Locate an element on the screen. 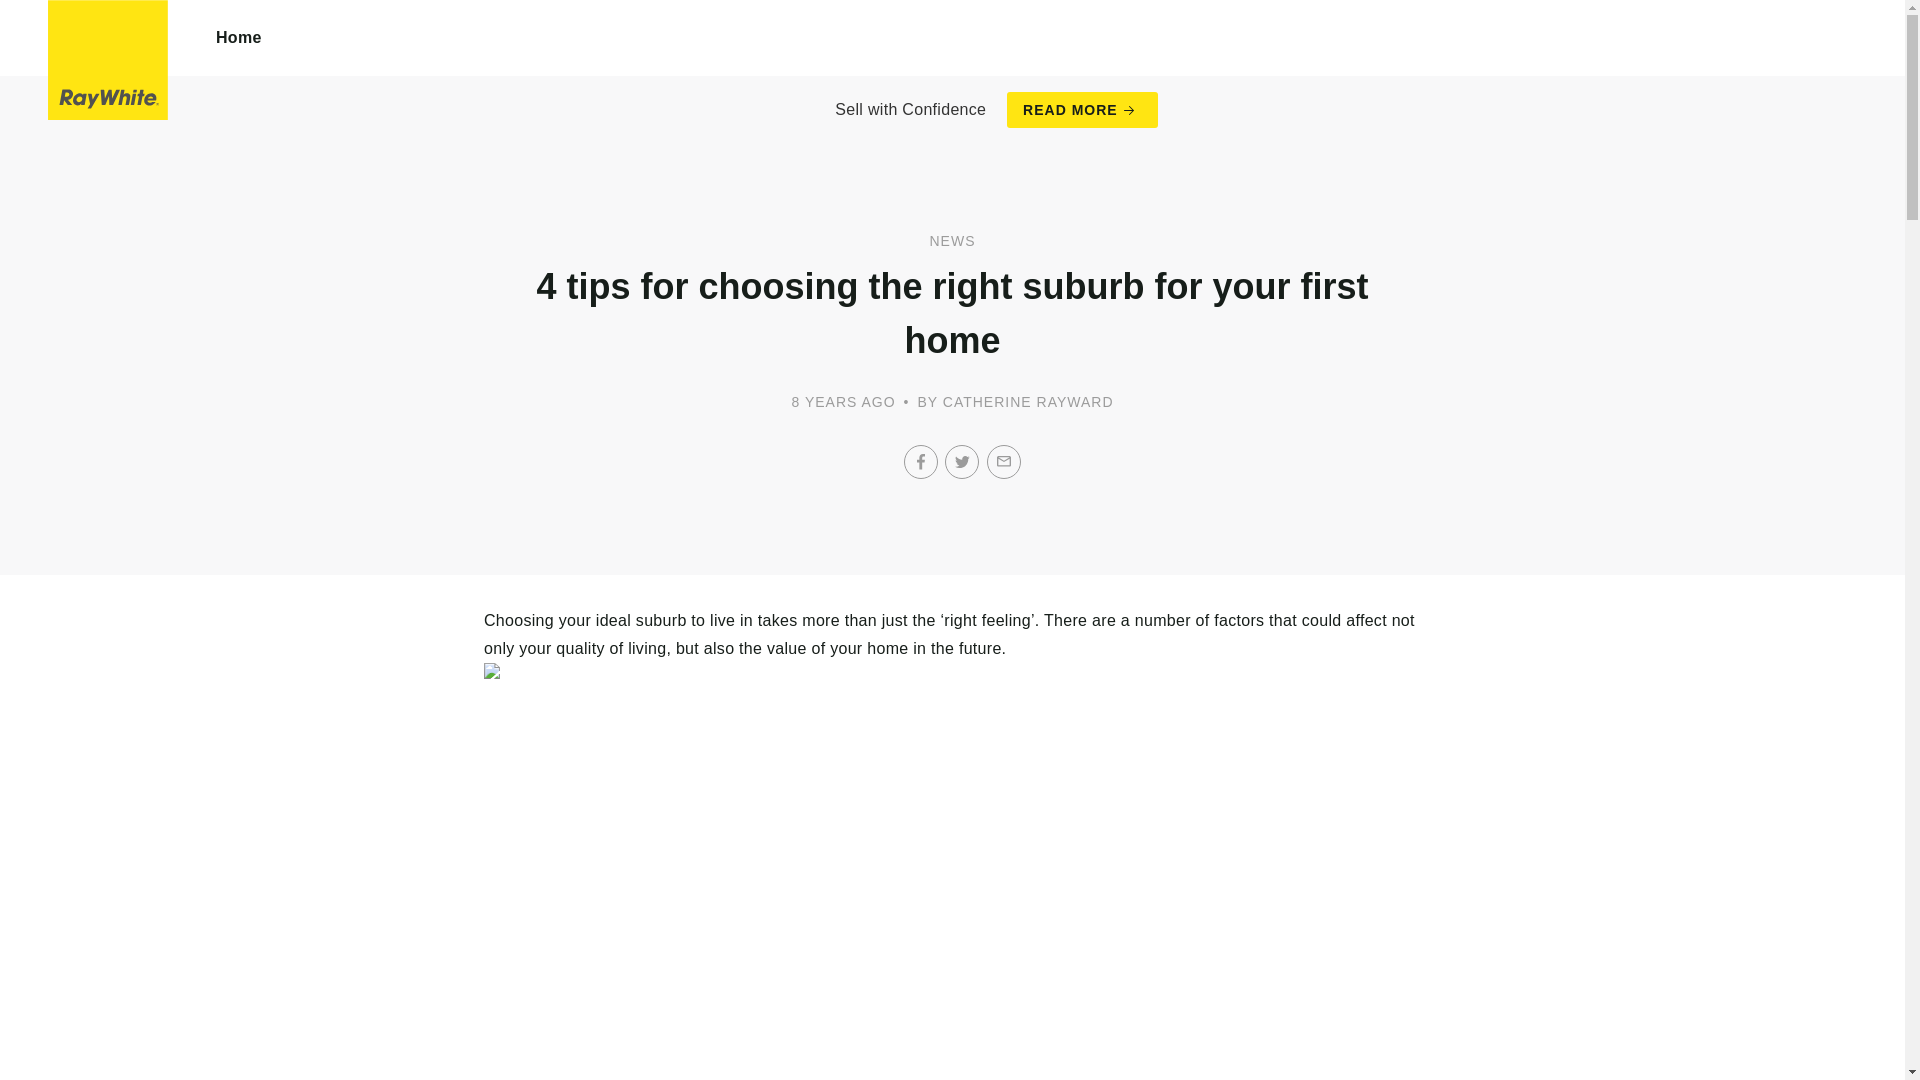 The image size is (1920, 1080). Home is located at coordinates (239, 38).